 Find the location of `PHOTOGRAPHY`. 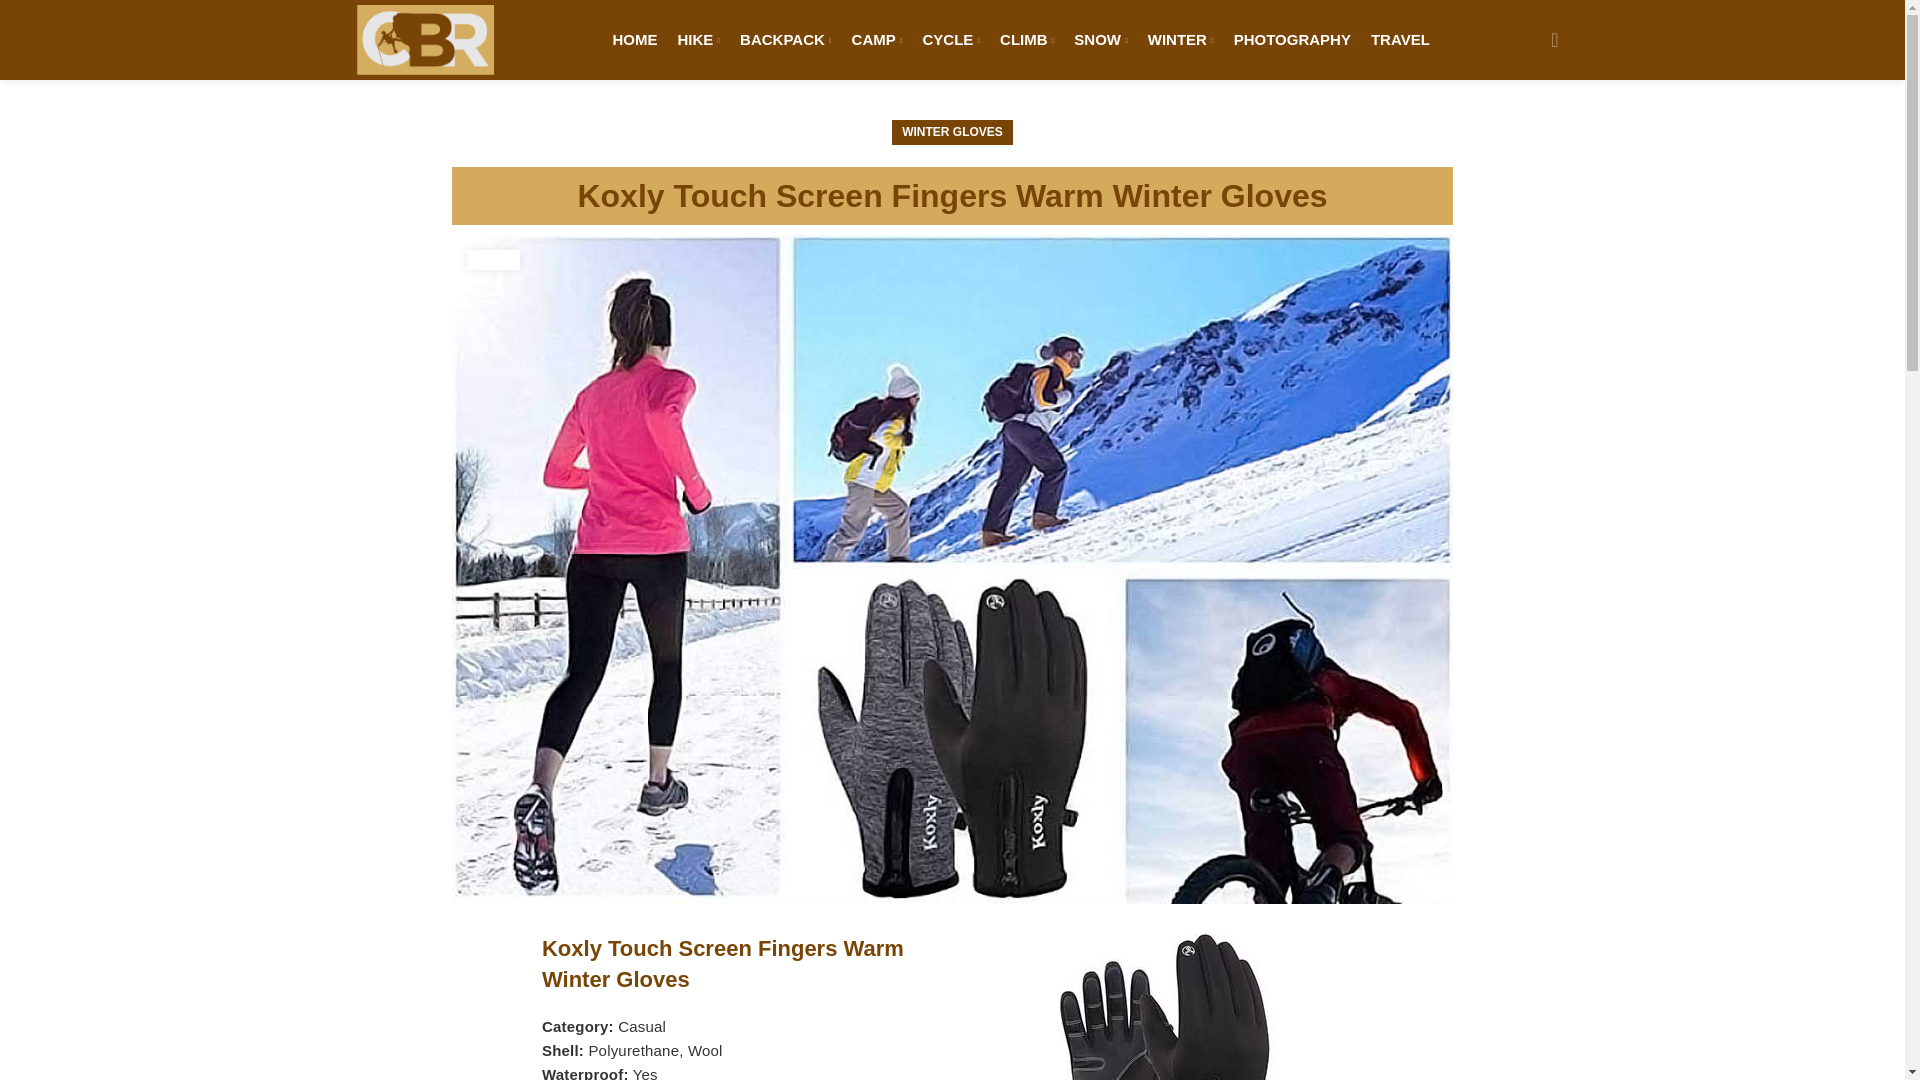

PHOTOGRAPHY is located at coordinates (1292, 40).